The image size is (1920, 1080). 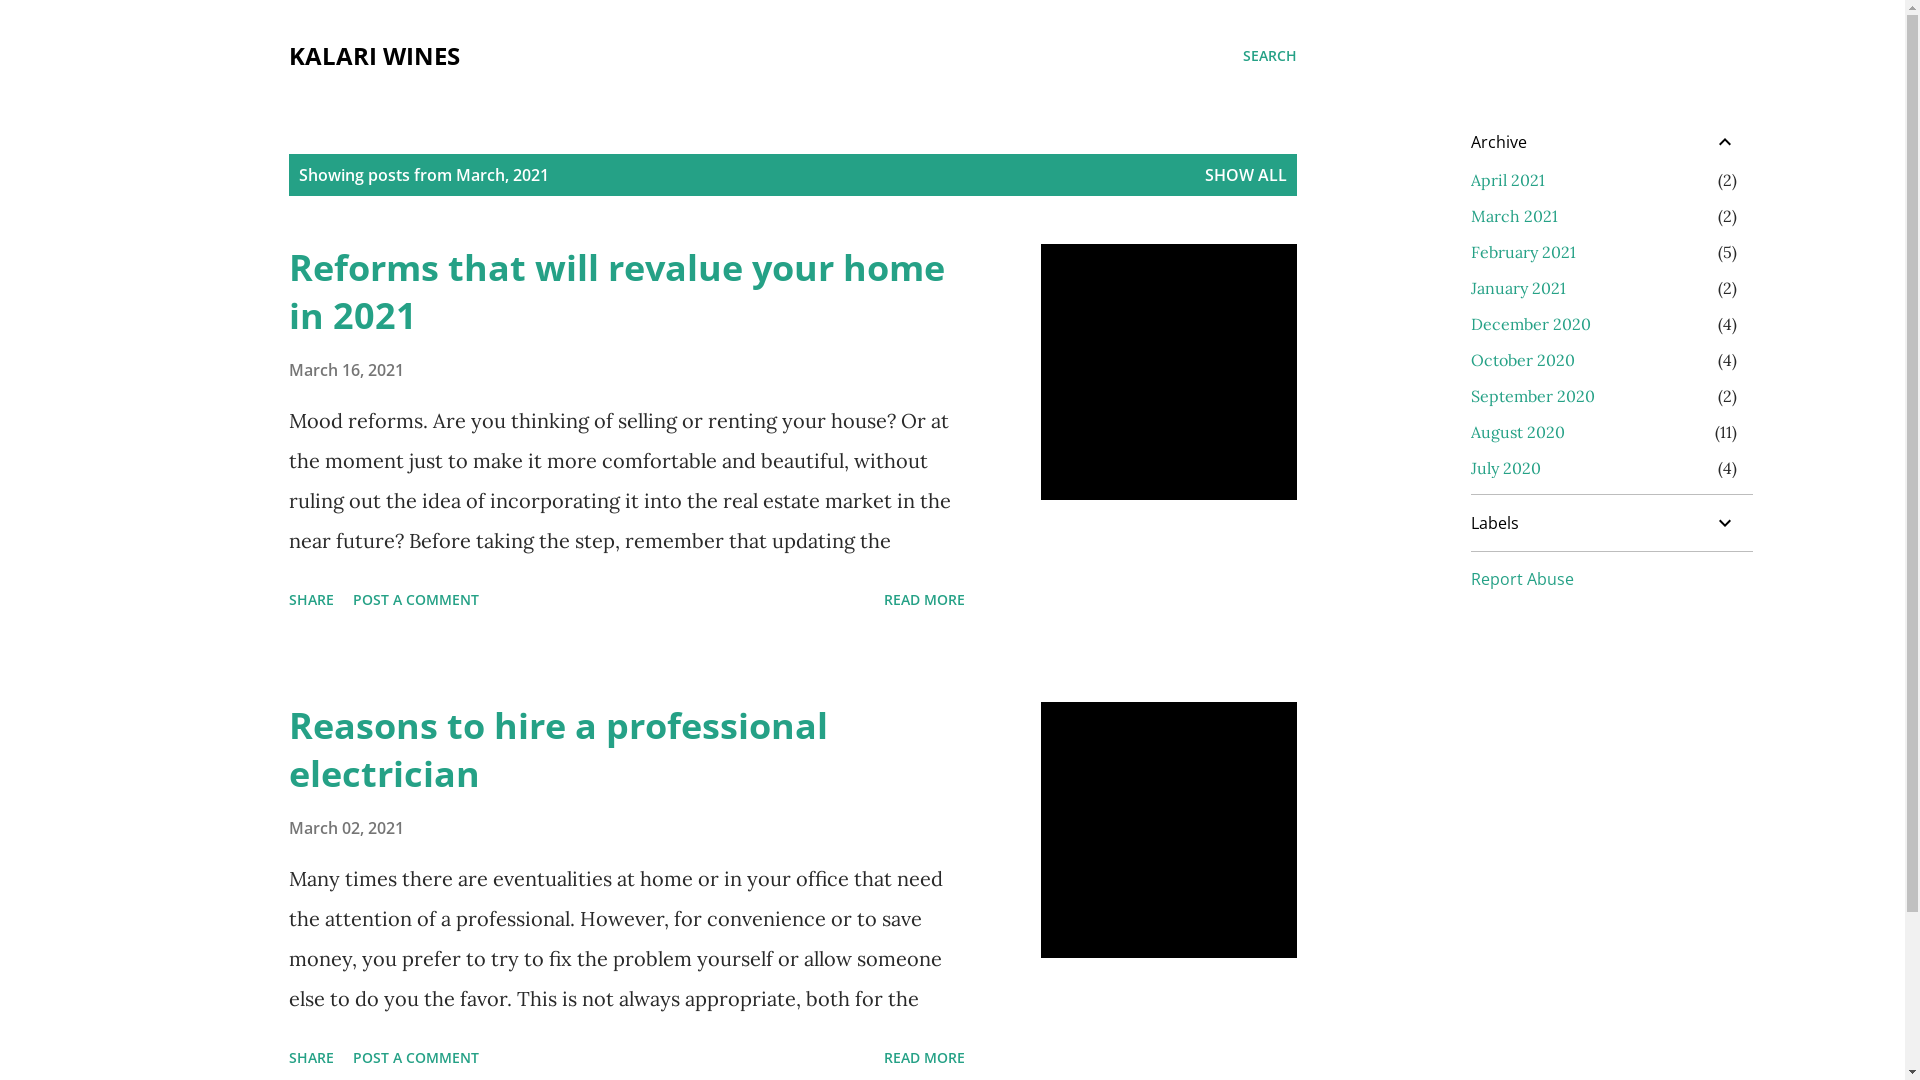 I want to click on SHARE, so click(x=310, y=1058).